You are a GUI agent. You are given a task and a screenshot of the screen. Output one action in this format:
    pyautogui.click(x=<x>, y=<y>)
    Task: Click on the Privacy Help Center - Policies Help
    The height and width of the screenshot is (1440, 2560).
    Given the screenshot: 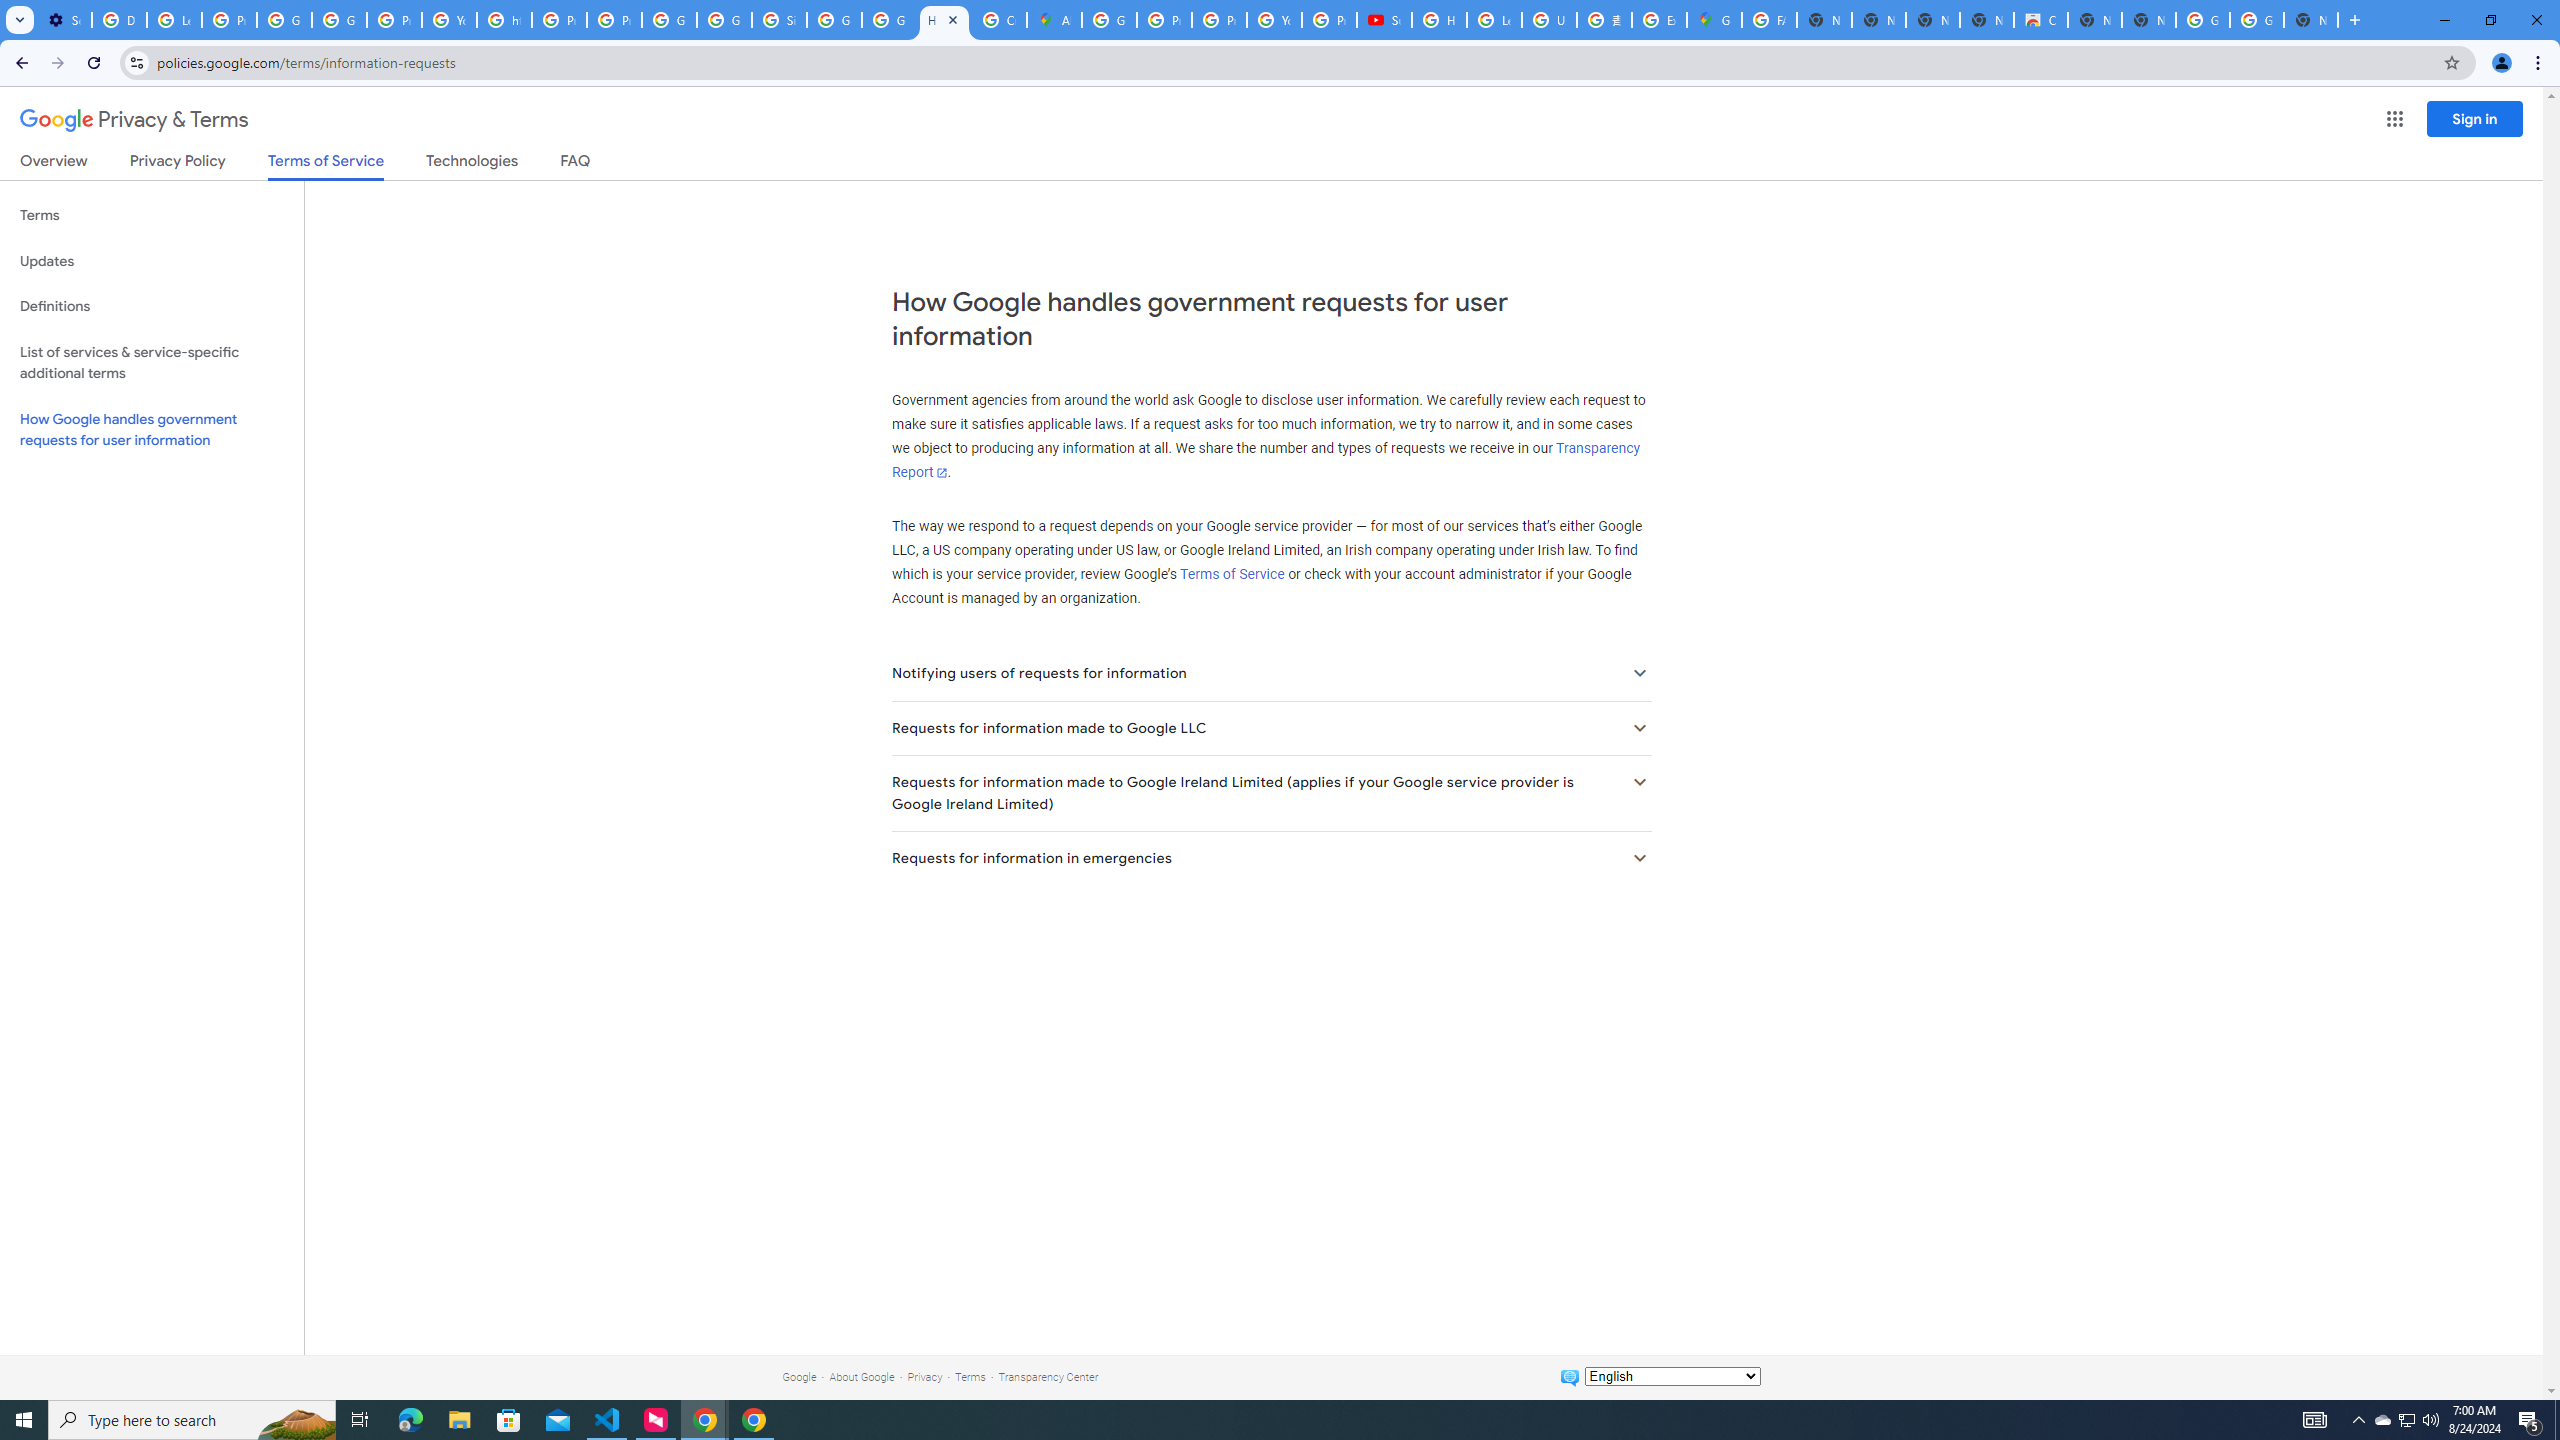 What is the action you would take?
    pyautogui.click(x=1164, y=20)
    